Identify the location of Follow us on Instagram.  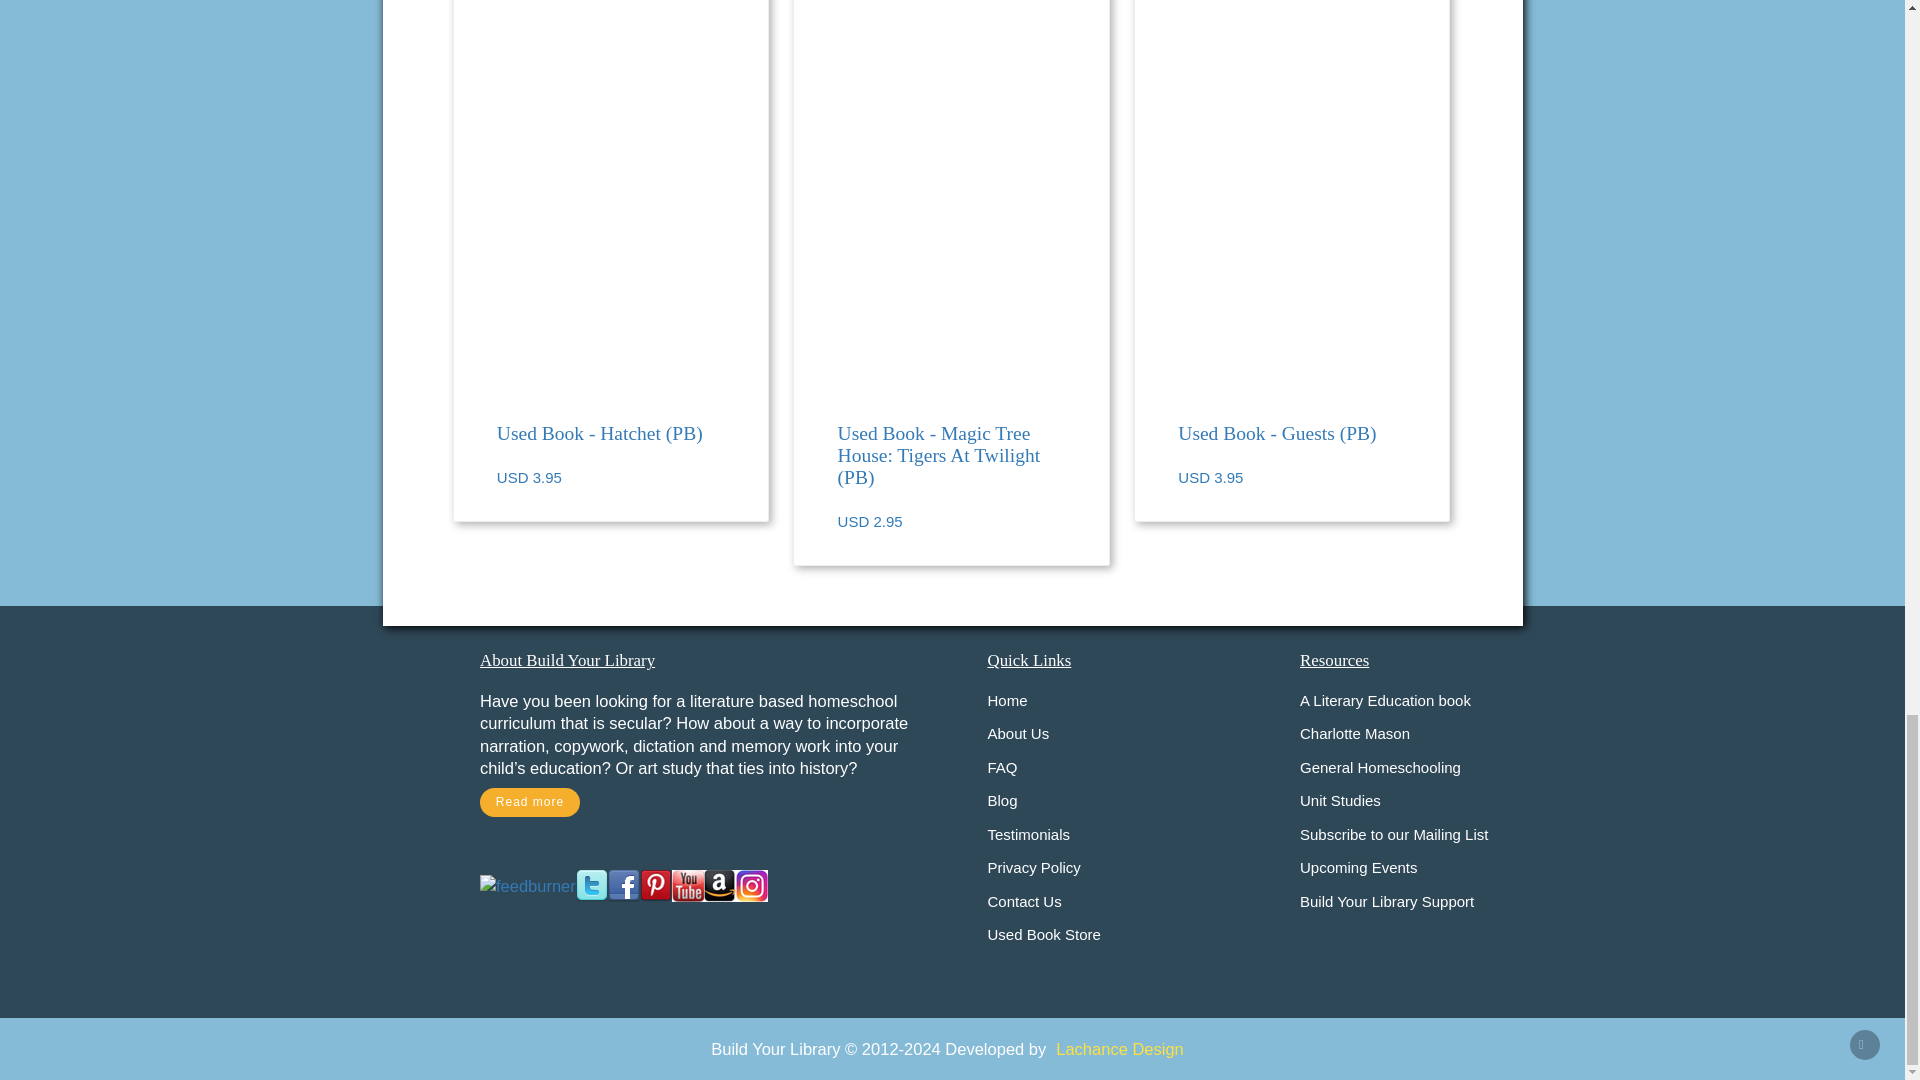
(752, 884).